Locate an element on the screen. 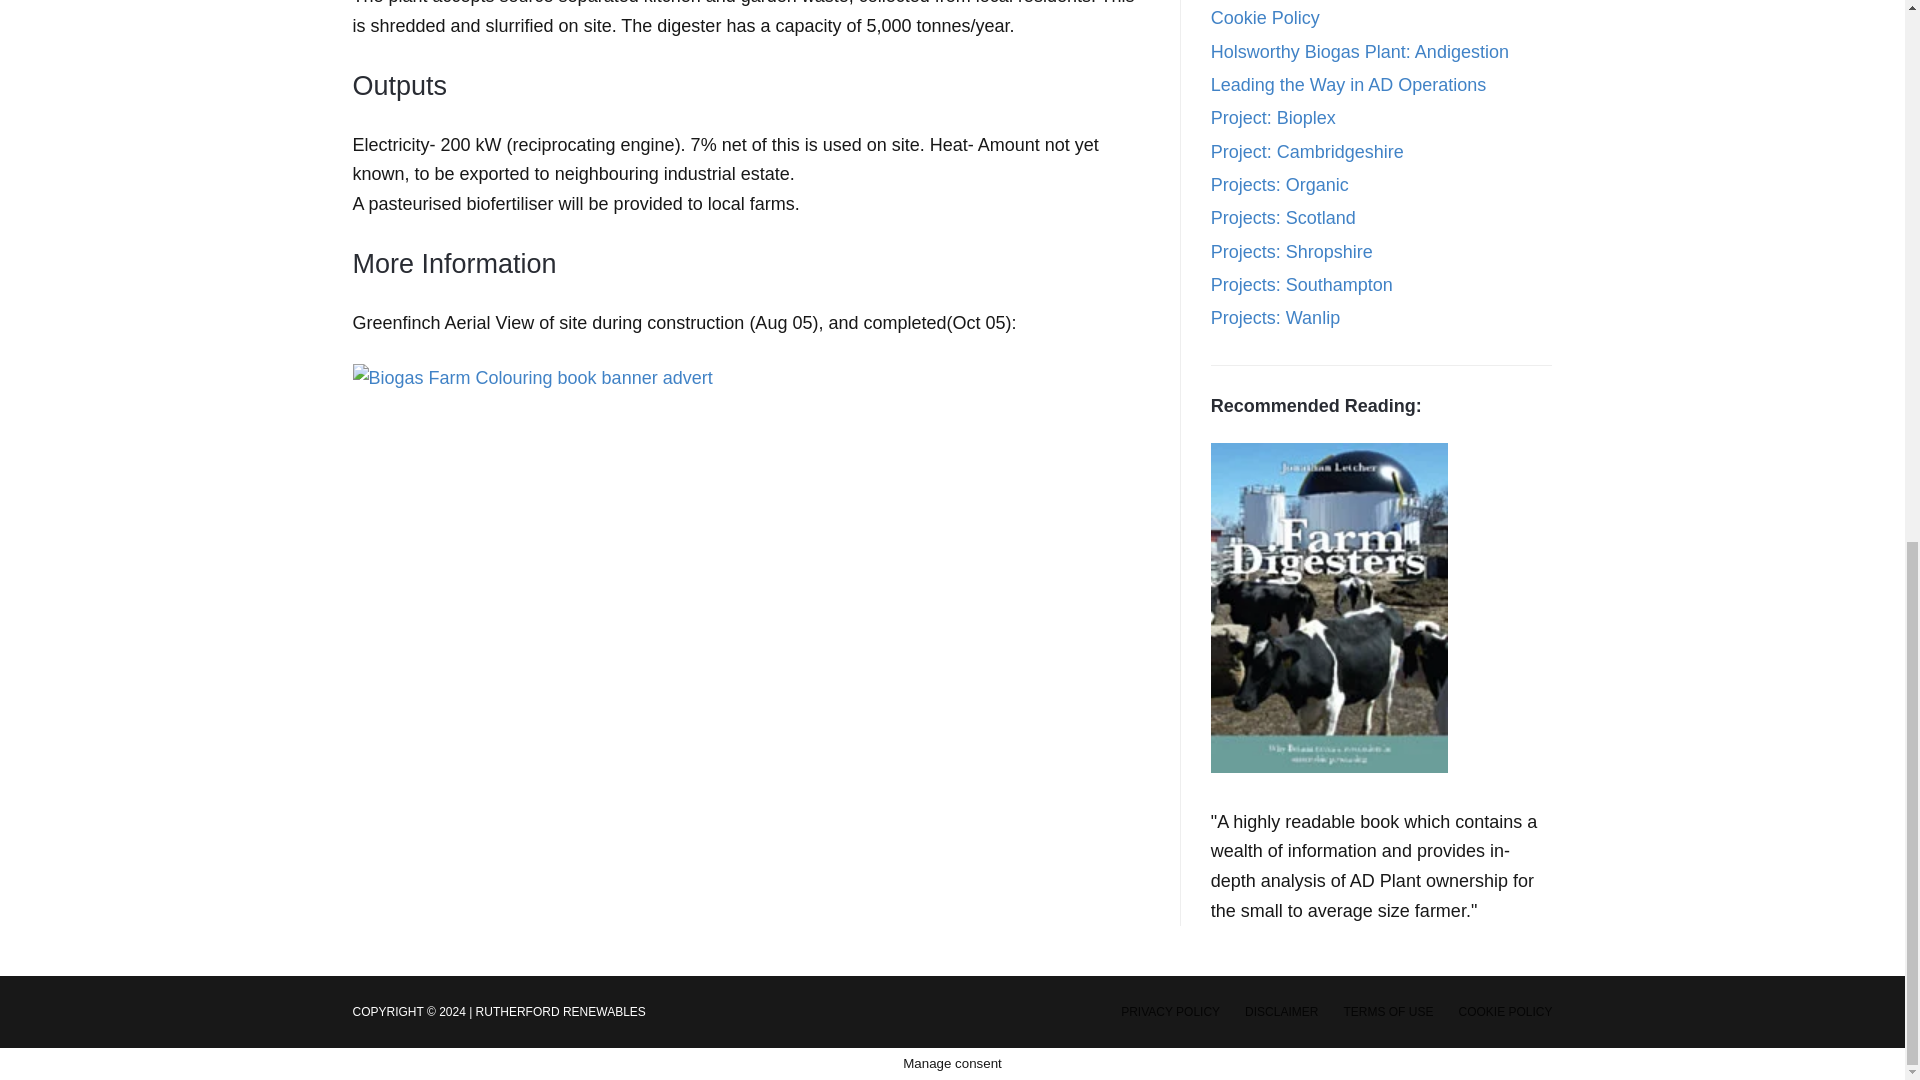  Projects: Scotland is located at coordinates (1283, 218).